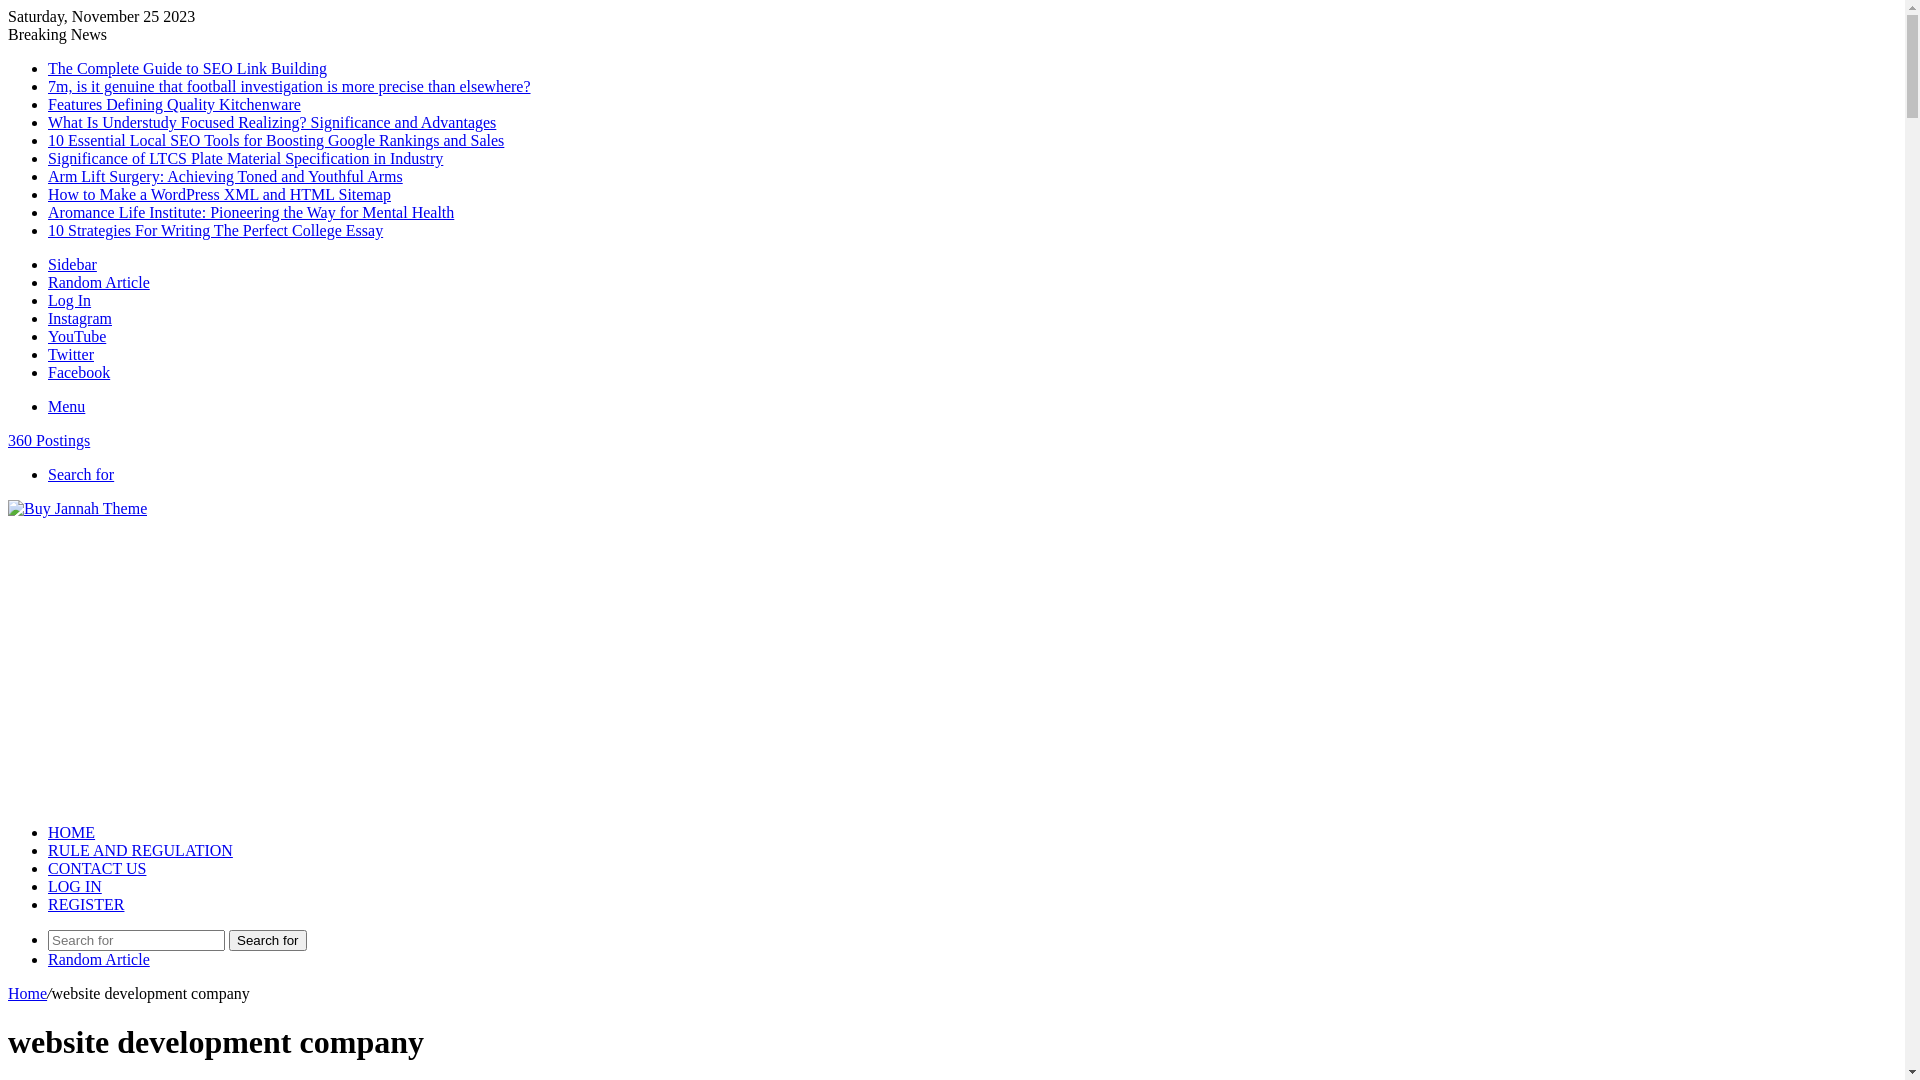 The image size is (1920, 1080). What do you see at coordinates (136, 940) in the screenshot?
I see `Search for` at bounding box center [136, 940].